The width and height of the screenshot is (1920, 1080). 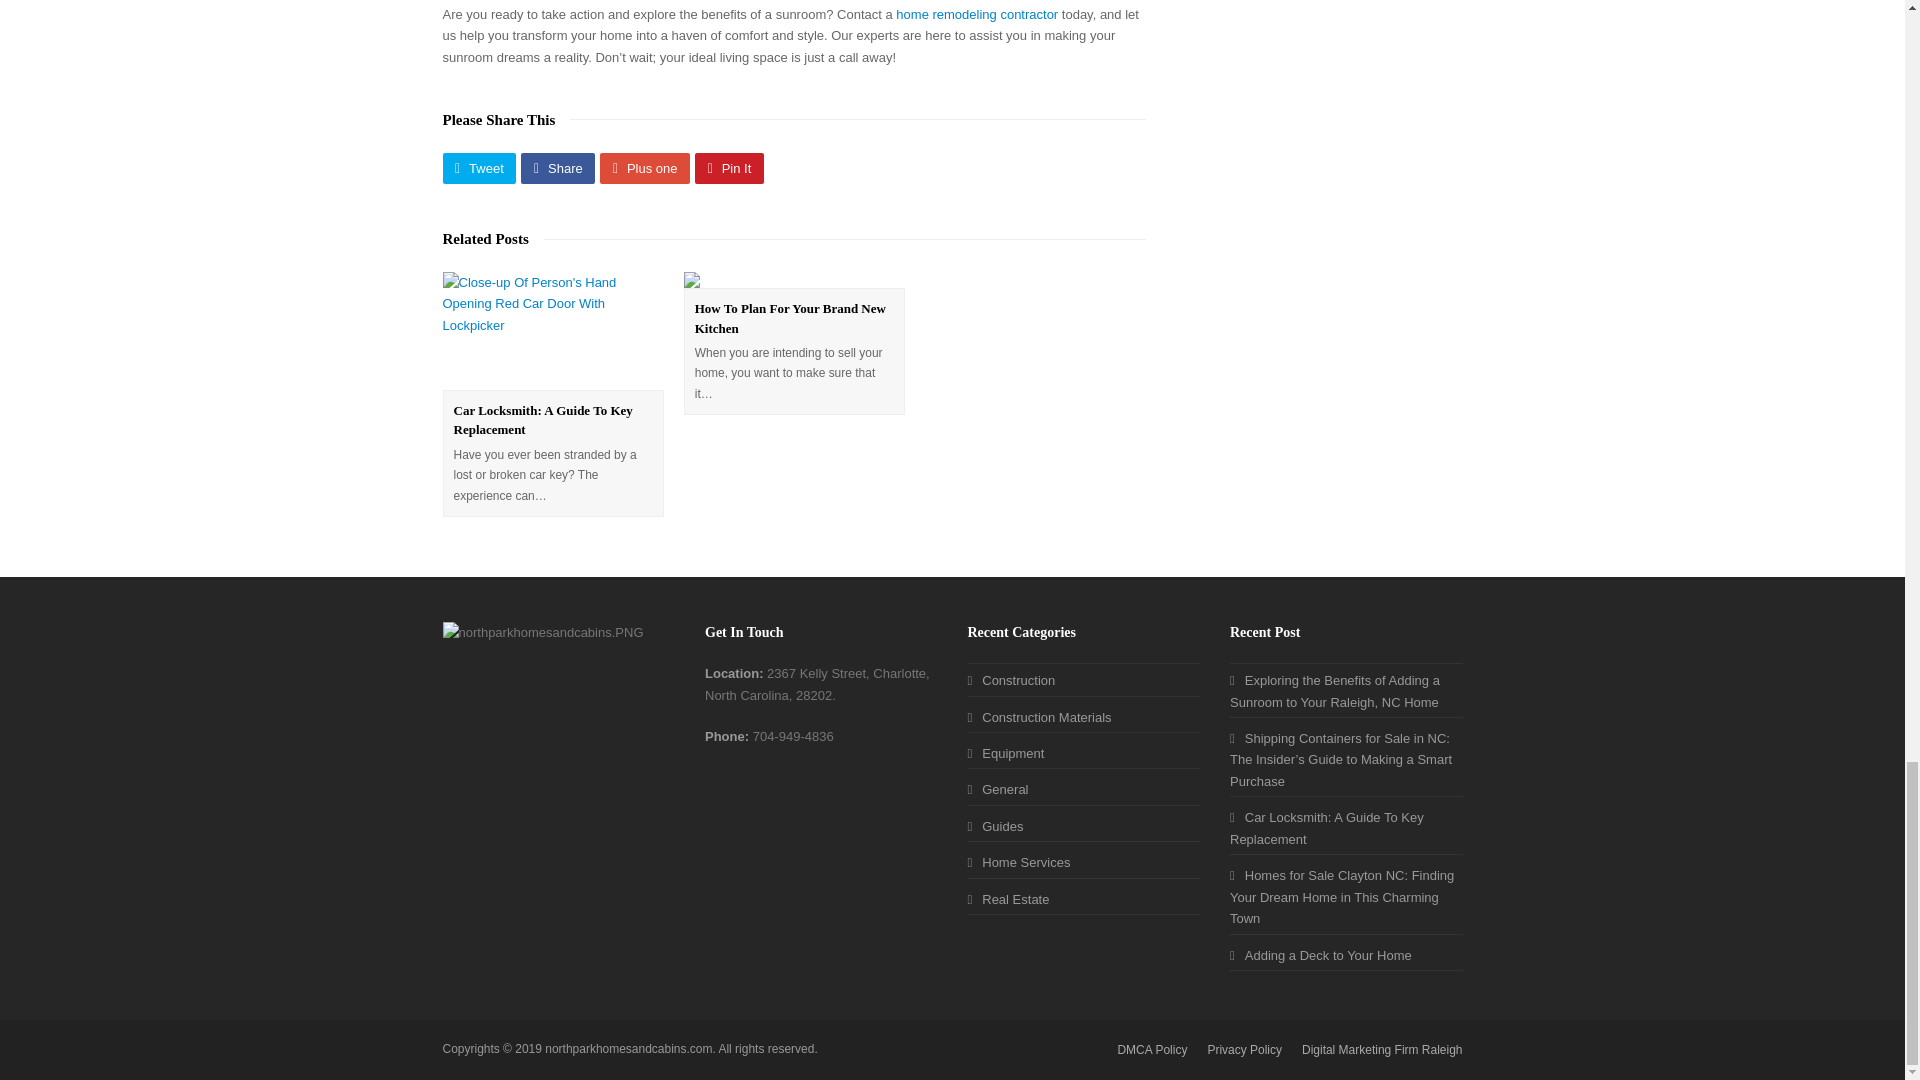 I want to click on Plus one, so click(x=644, y=168).